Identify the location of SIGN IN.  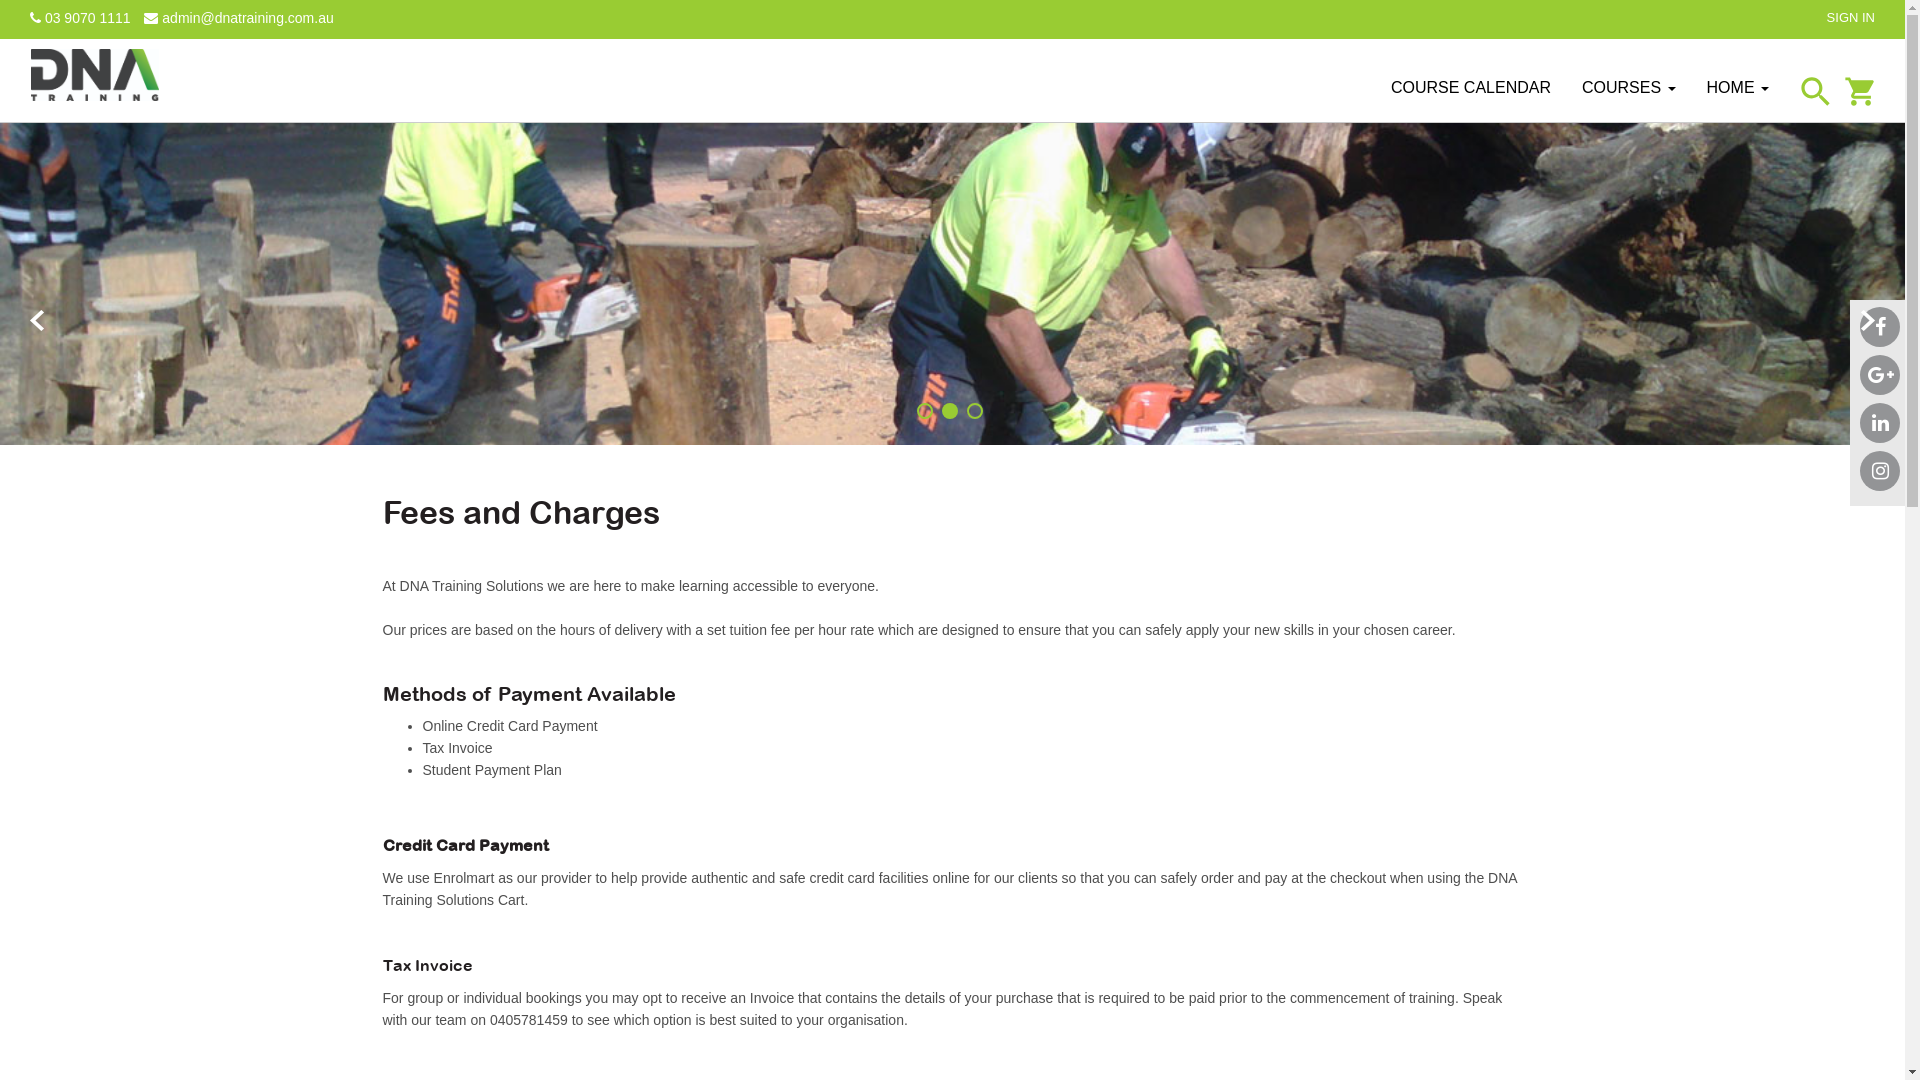
(1851, 18).